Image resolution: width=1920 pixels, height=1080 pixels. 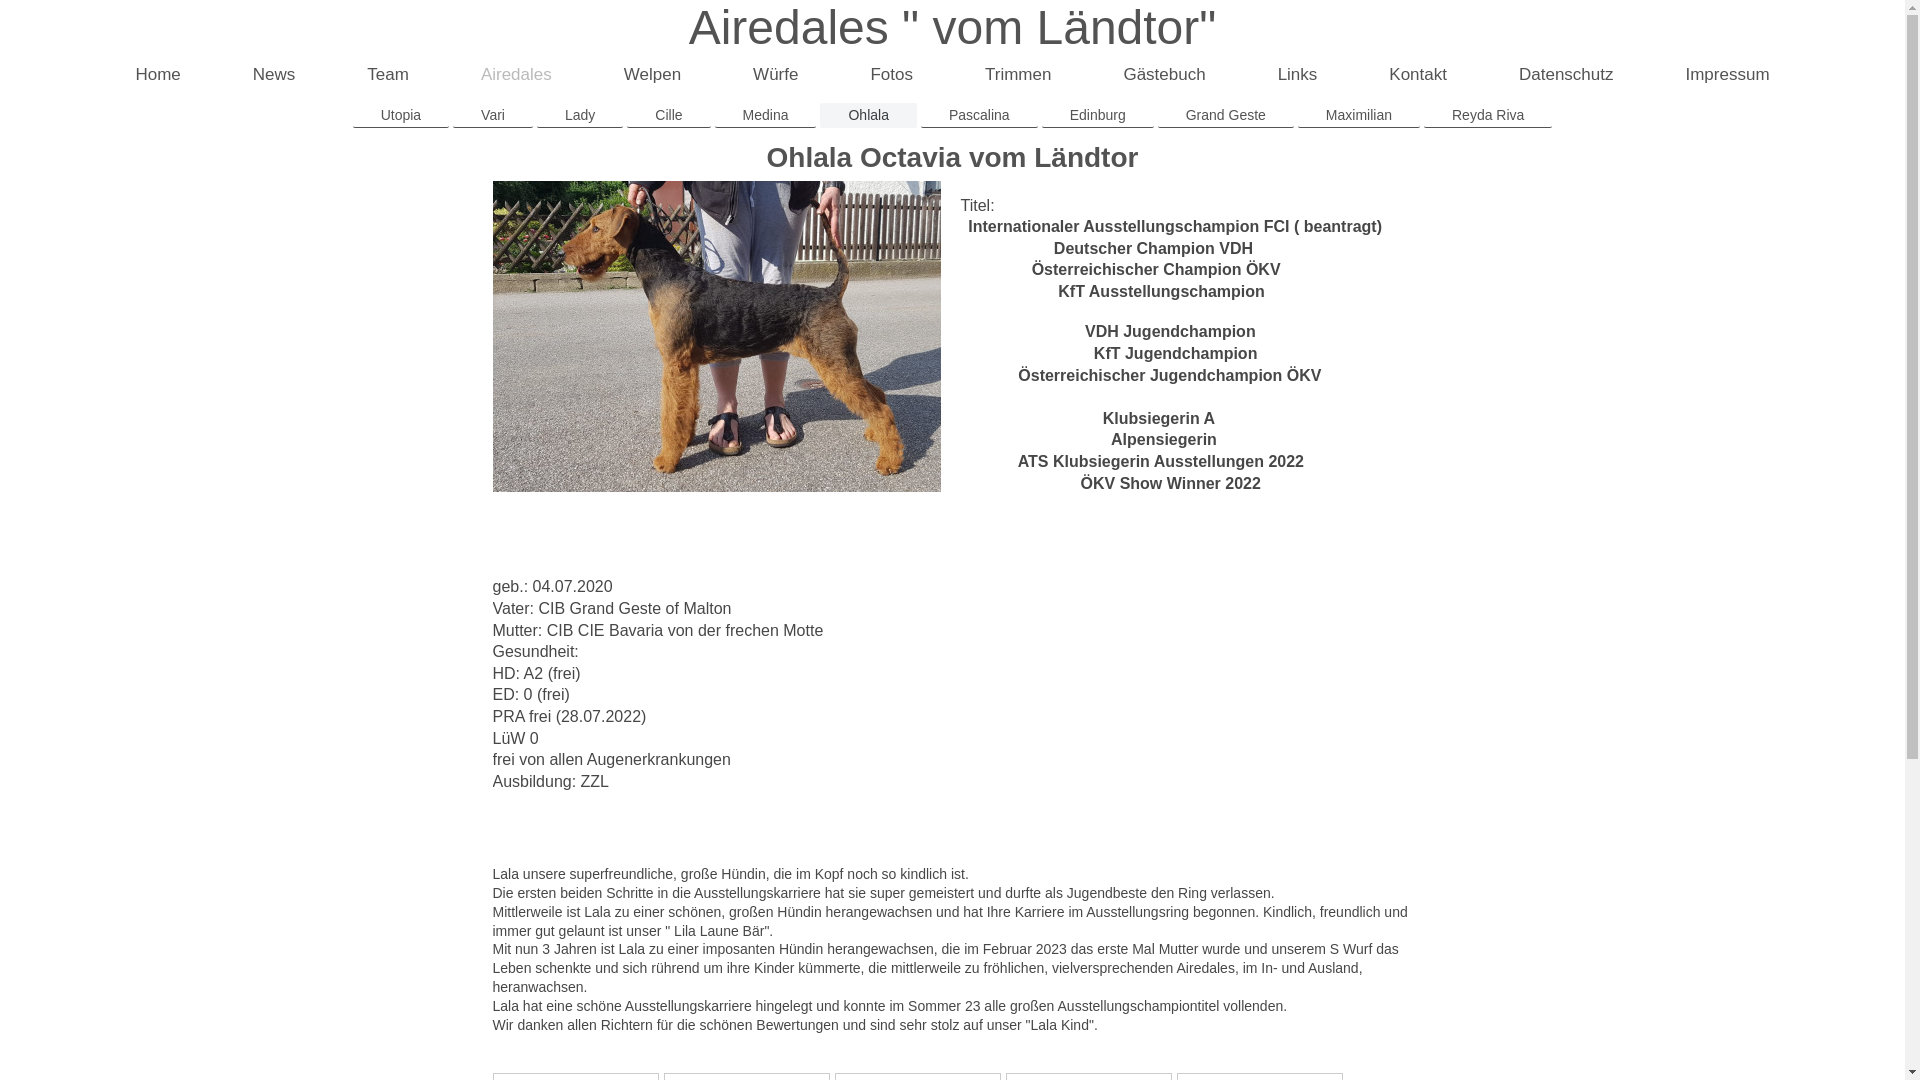 What do you see at coordinates (1727, 76) in the screenshot?
I see `Impressum` at bounding box center [1727, 76].